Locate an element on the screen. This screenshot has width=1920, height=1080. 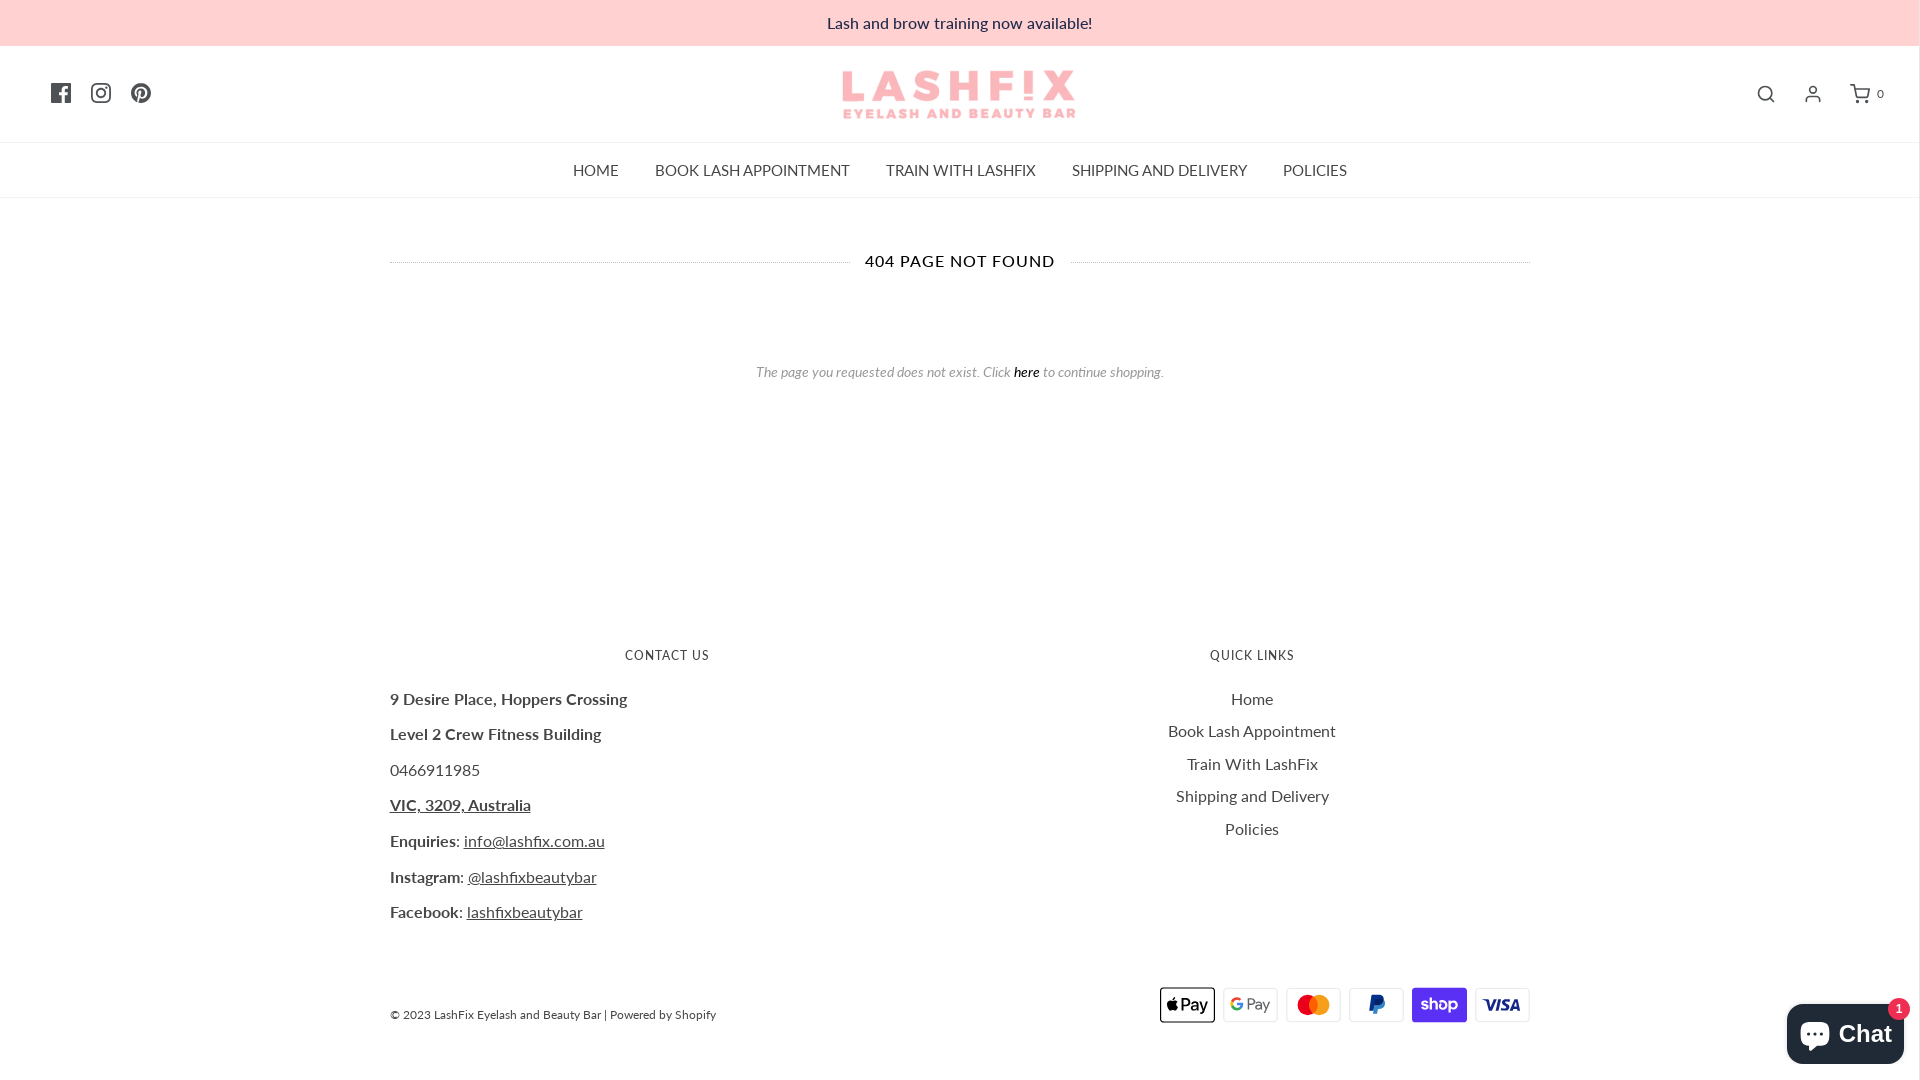
Facebook icon is located at coordinates (61, 94).